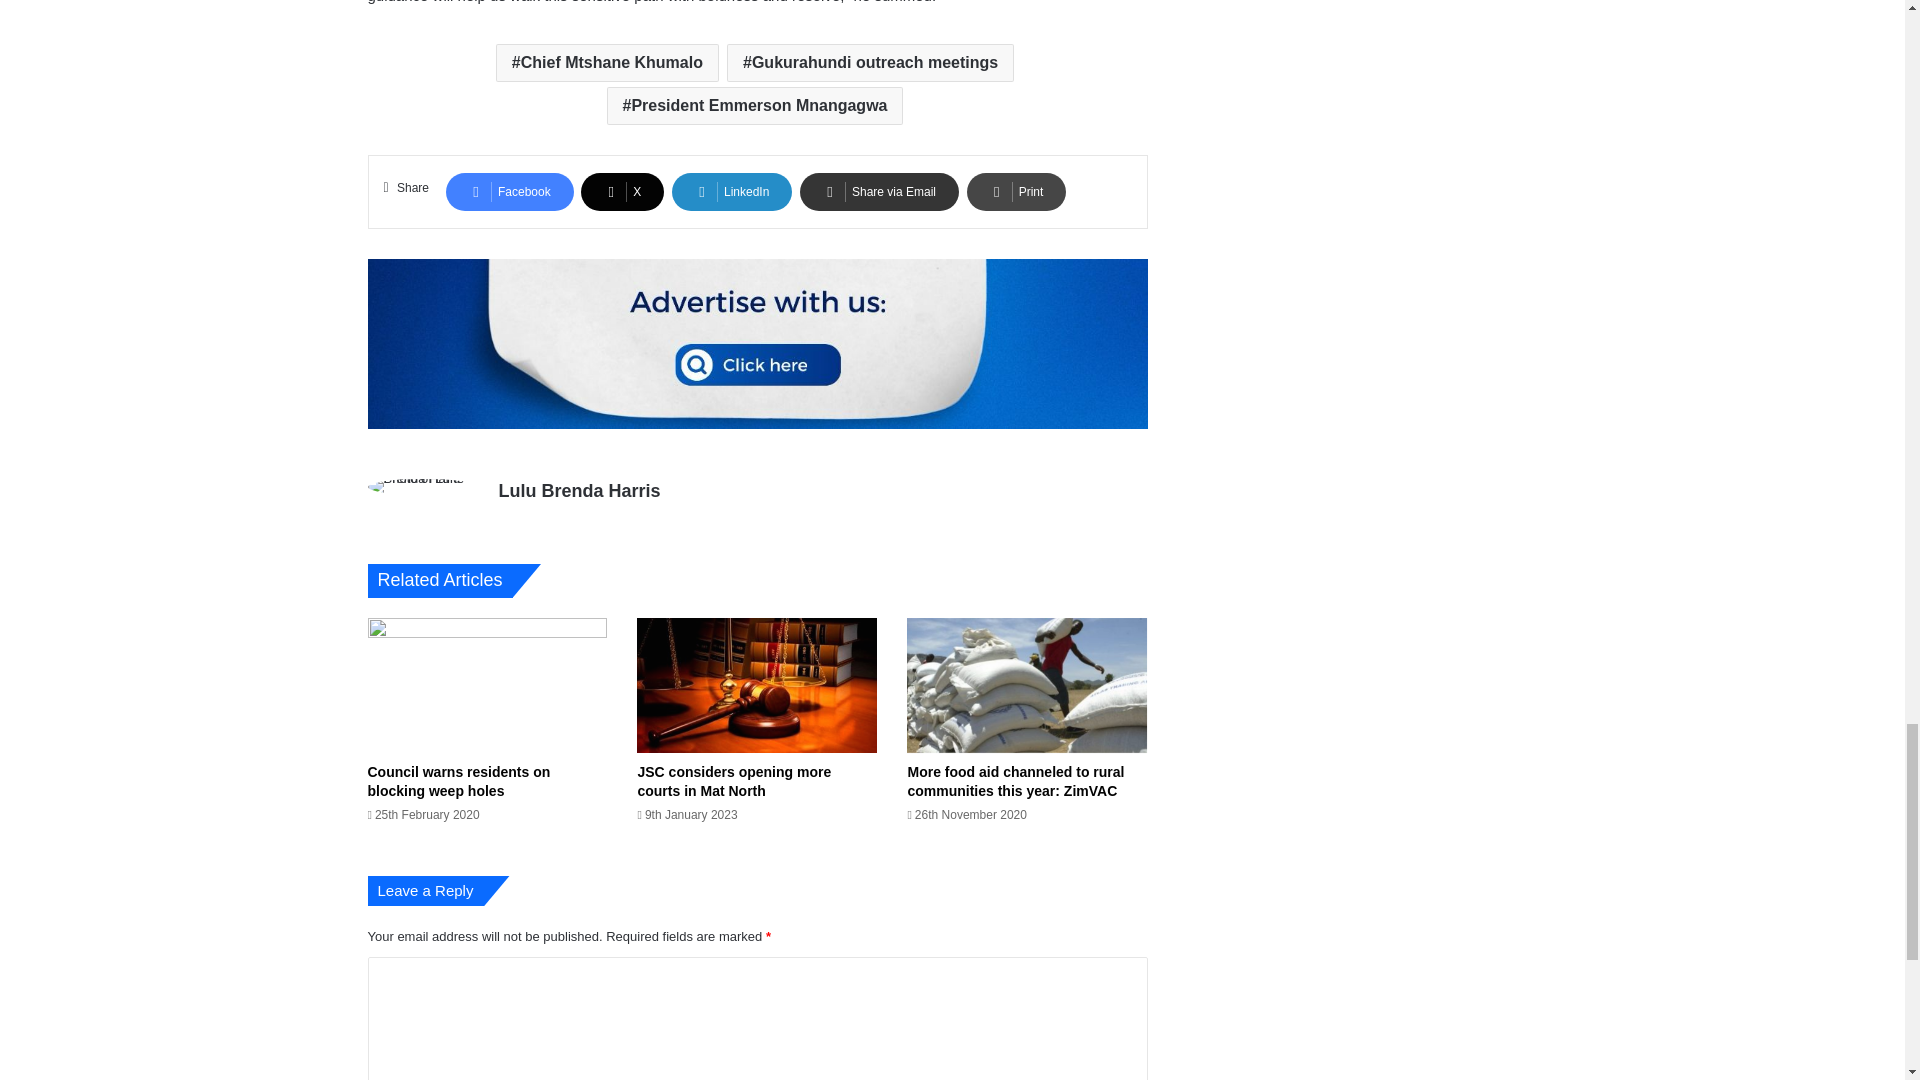  What do you see at coordinates (870, 63) in the screenshot?
I see `Gukurahundi outreach meetings` at bounding box center [870, 63].